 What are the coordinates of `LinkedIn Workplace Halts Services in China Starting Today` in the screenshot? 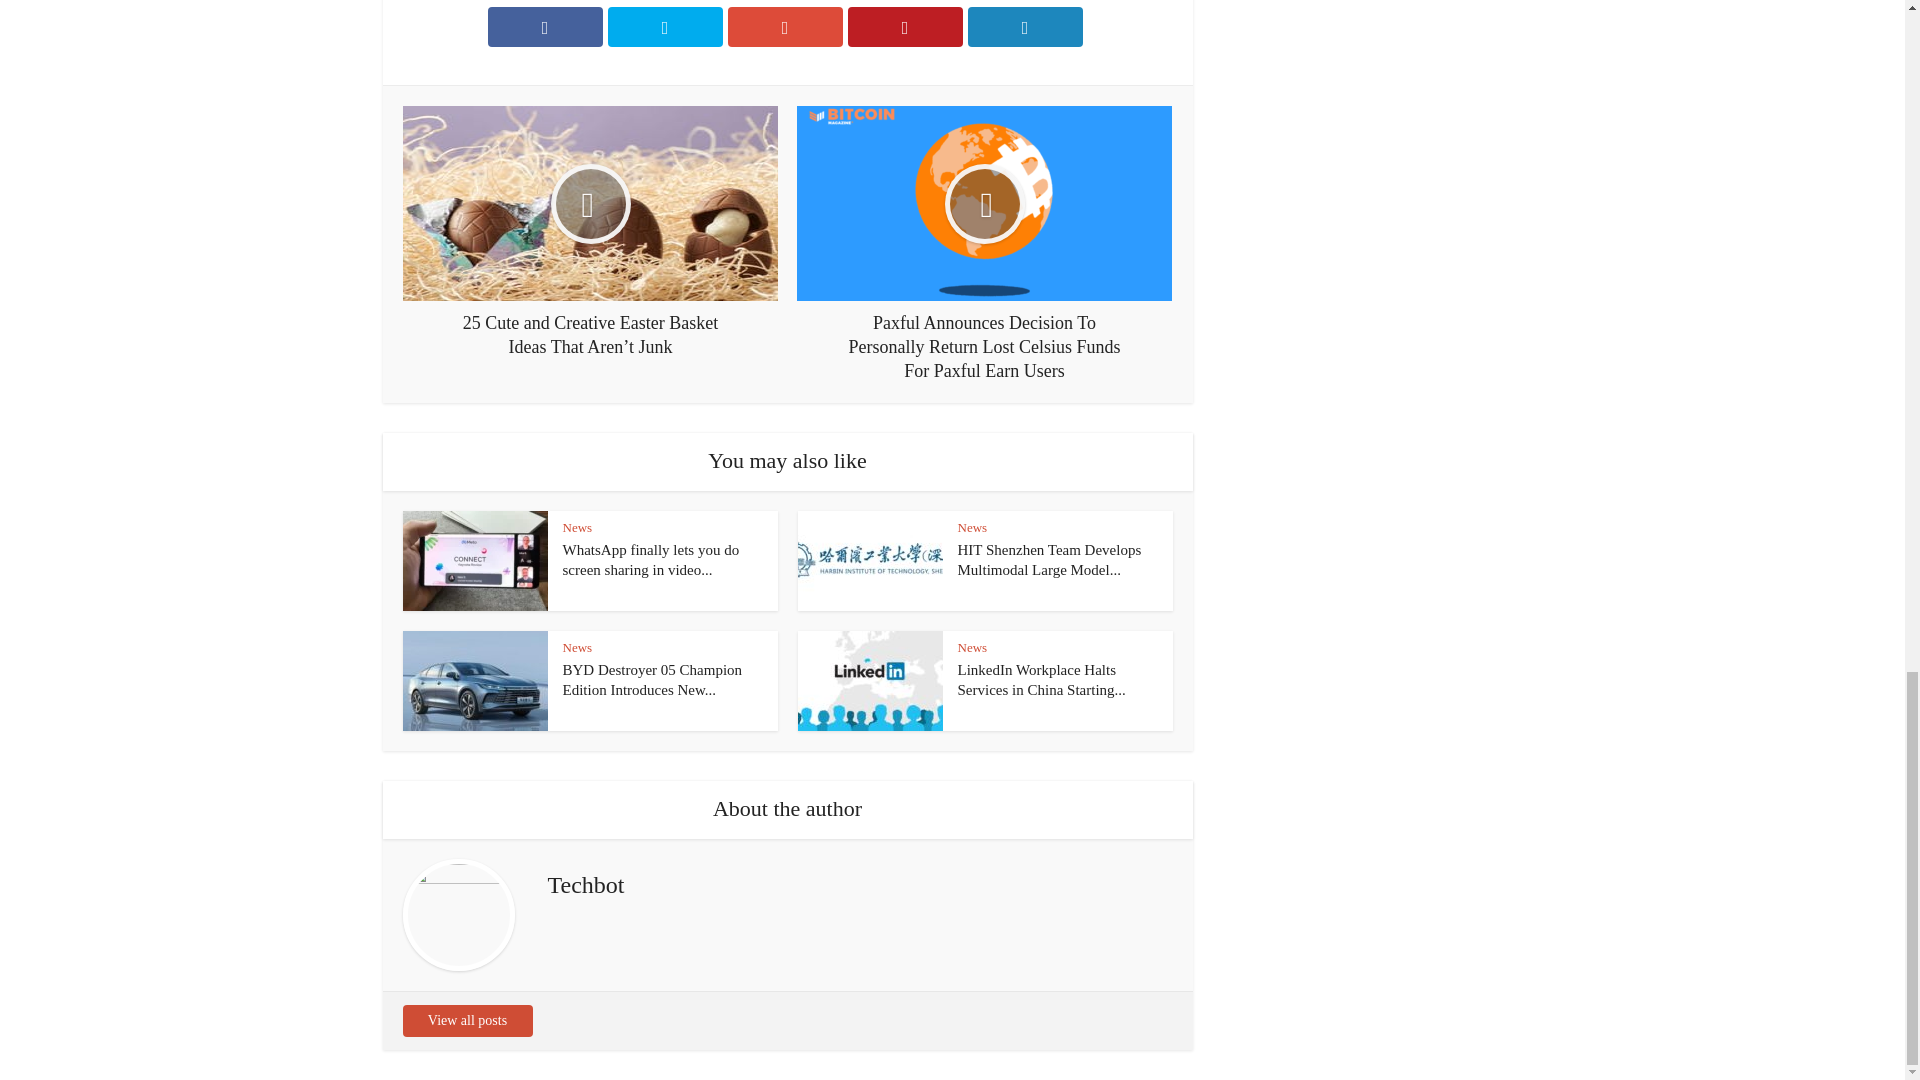 It's located at (1042, 680).